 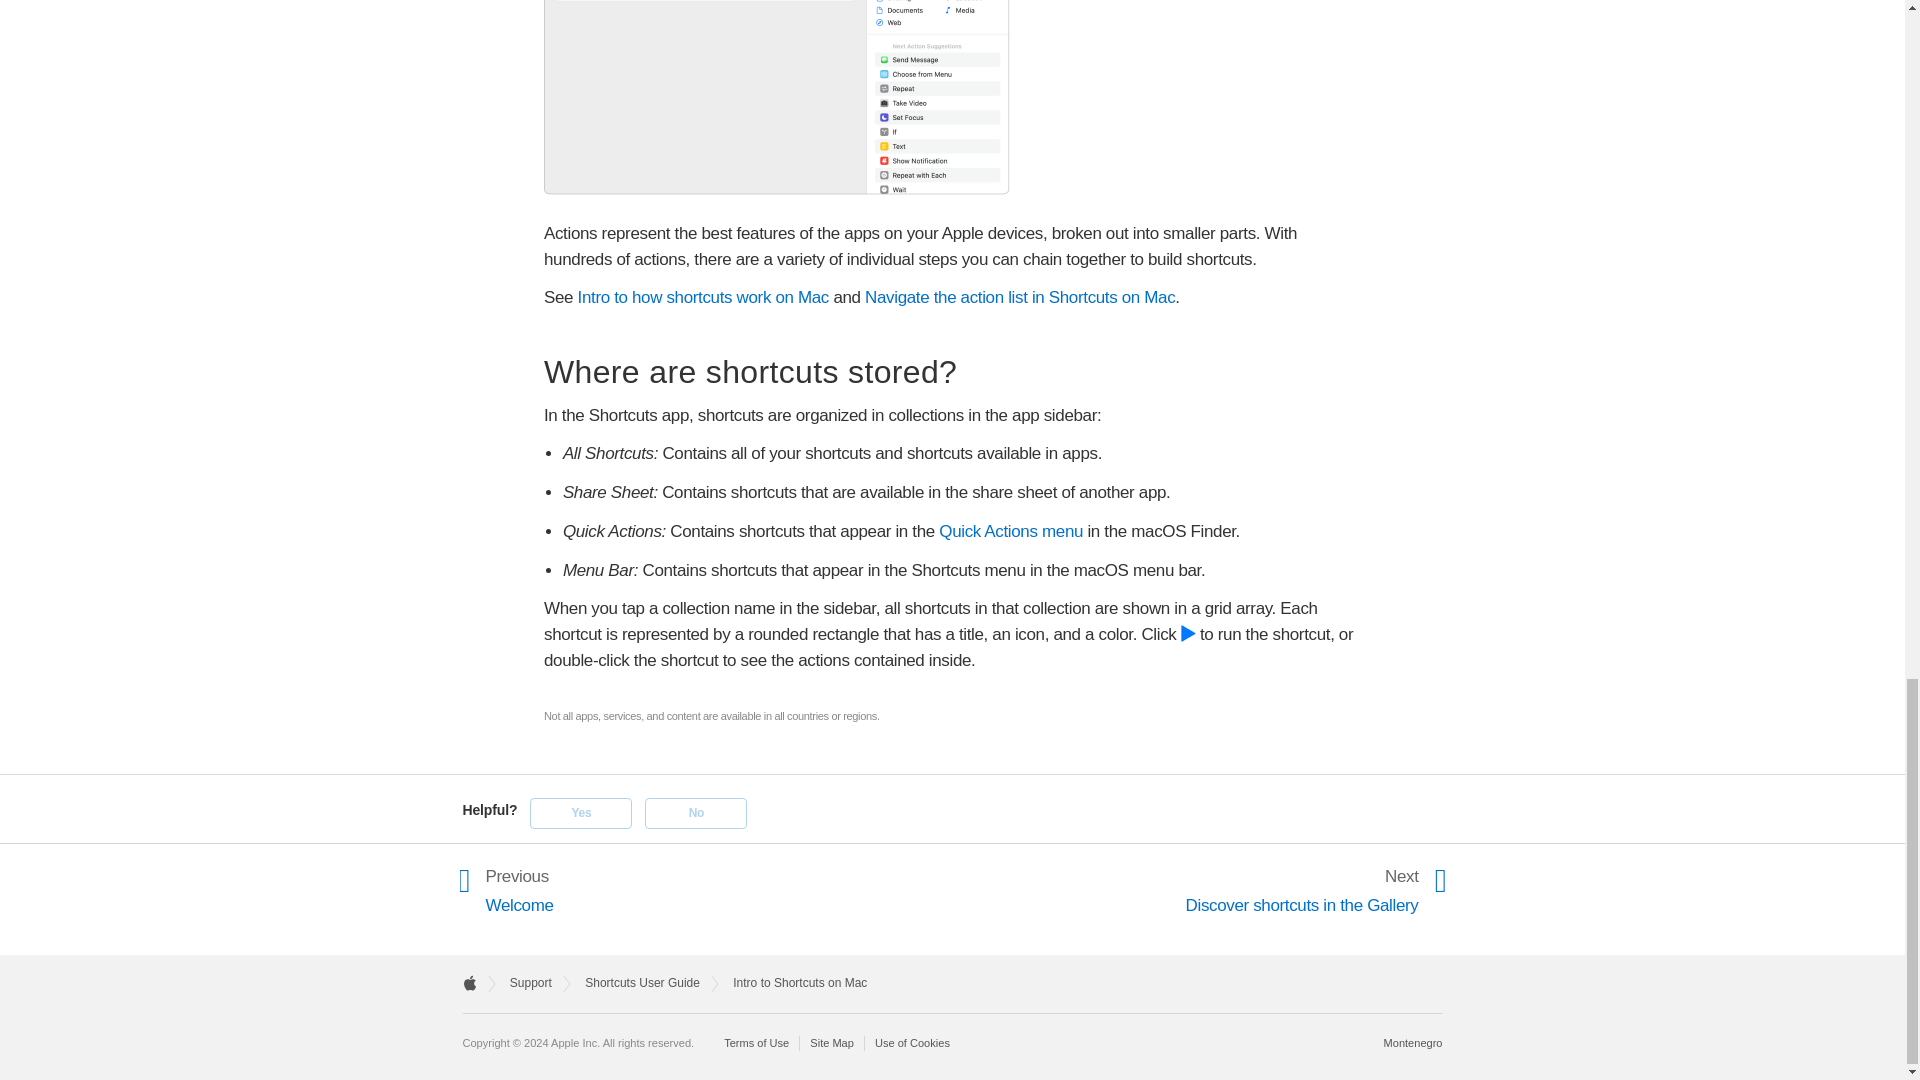 What do you see at coordinates (696, 813) in the screenshot?
I see `Not helpful` at bounding box center [696, 813].